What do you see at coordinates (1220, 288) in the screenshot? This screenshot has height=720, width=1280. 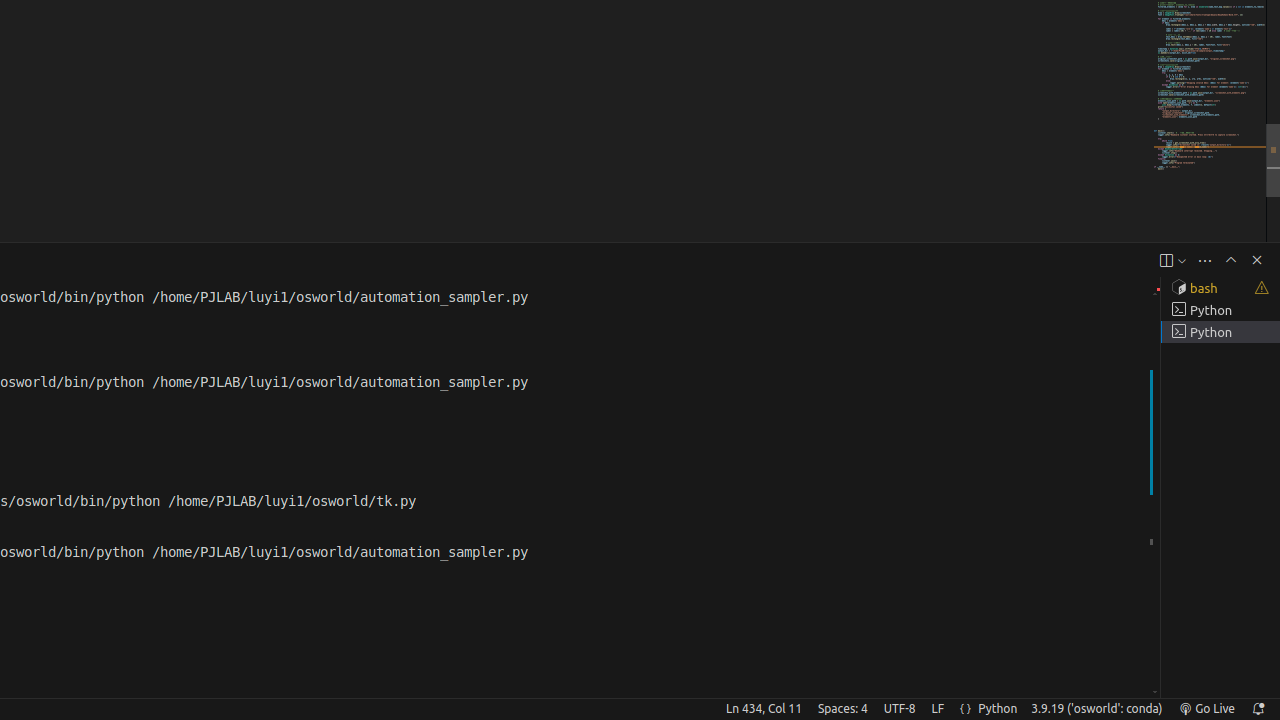 I see `Terminal 1 bash` at bounding box center [1220, 288].